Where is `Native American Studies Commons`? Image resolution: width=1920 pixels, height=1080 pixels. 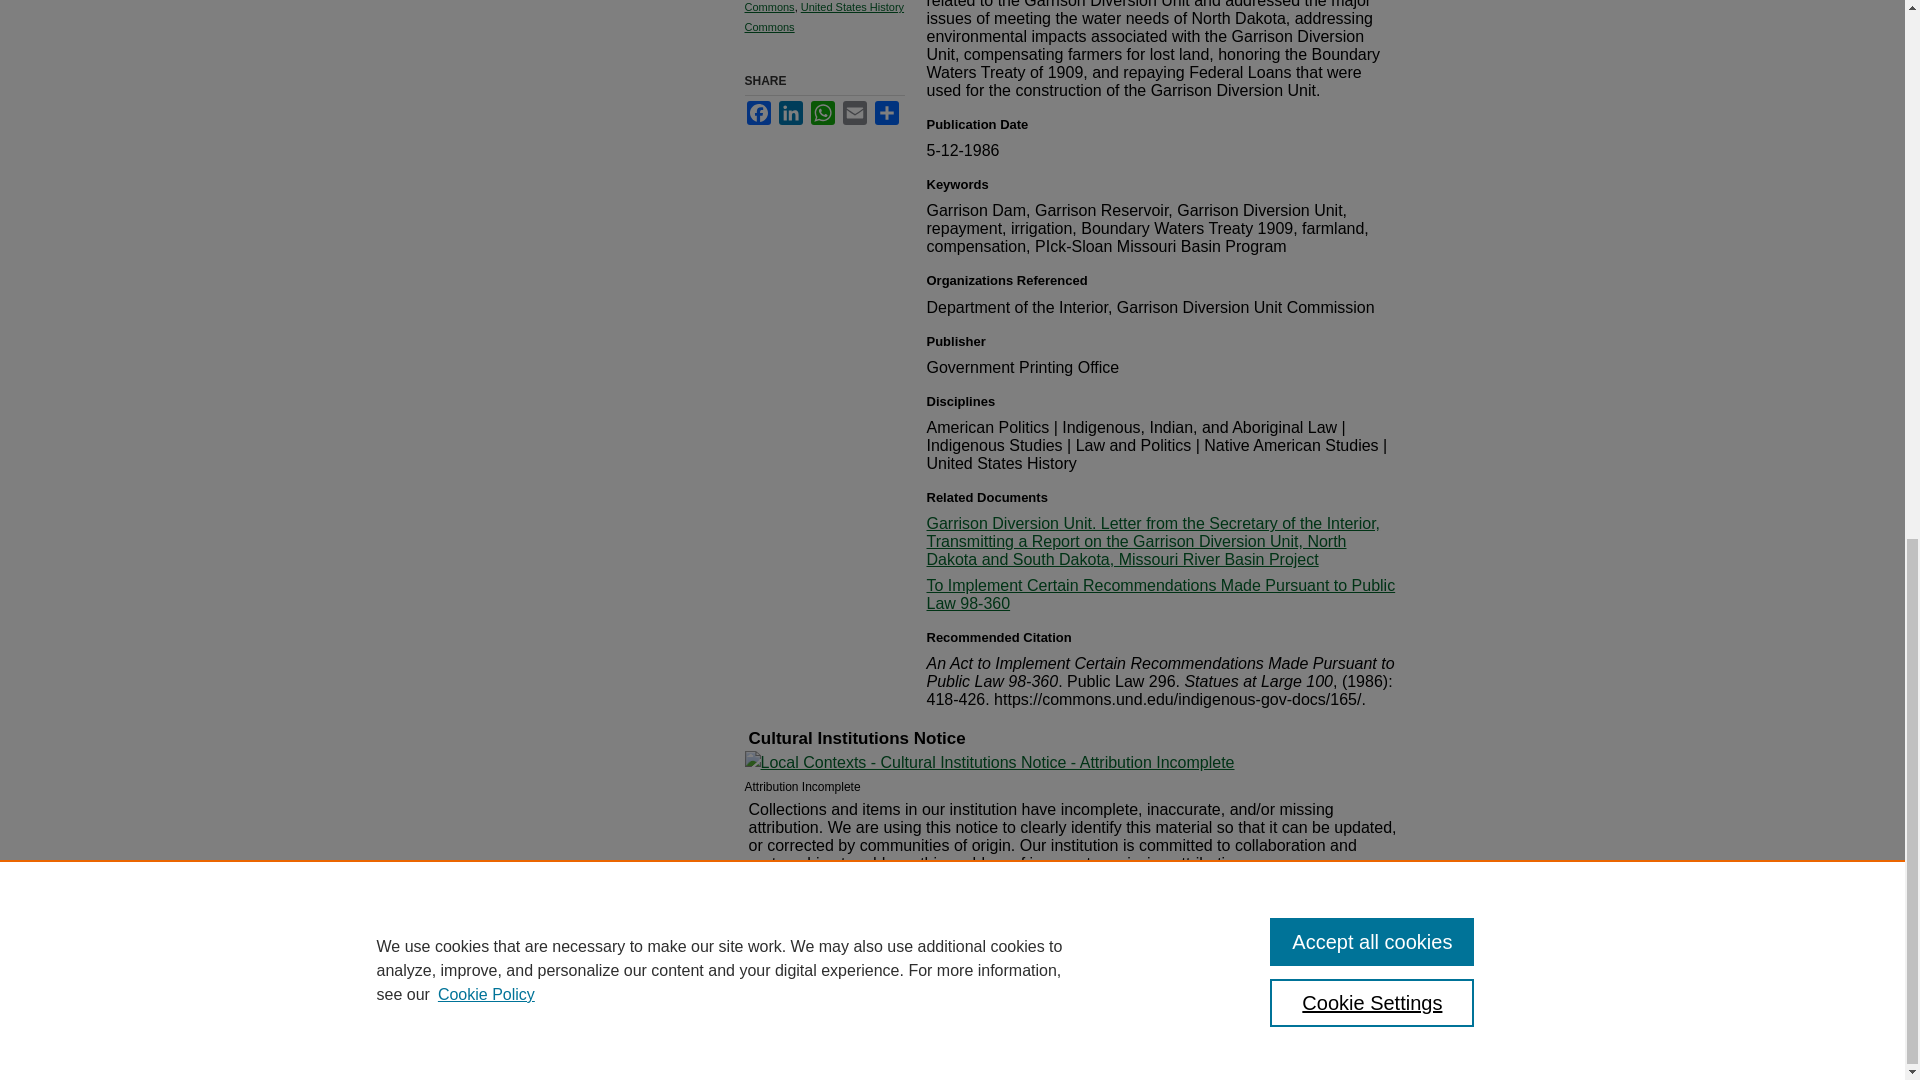 Native American Studies Commons is located at coordinates (804, 7).